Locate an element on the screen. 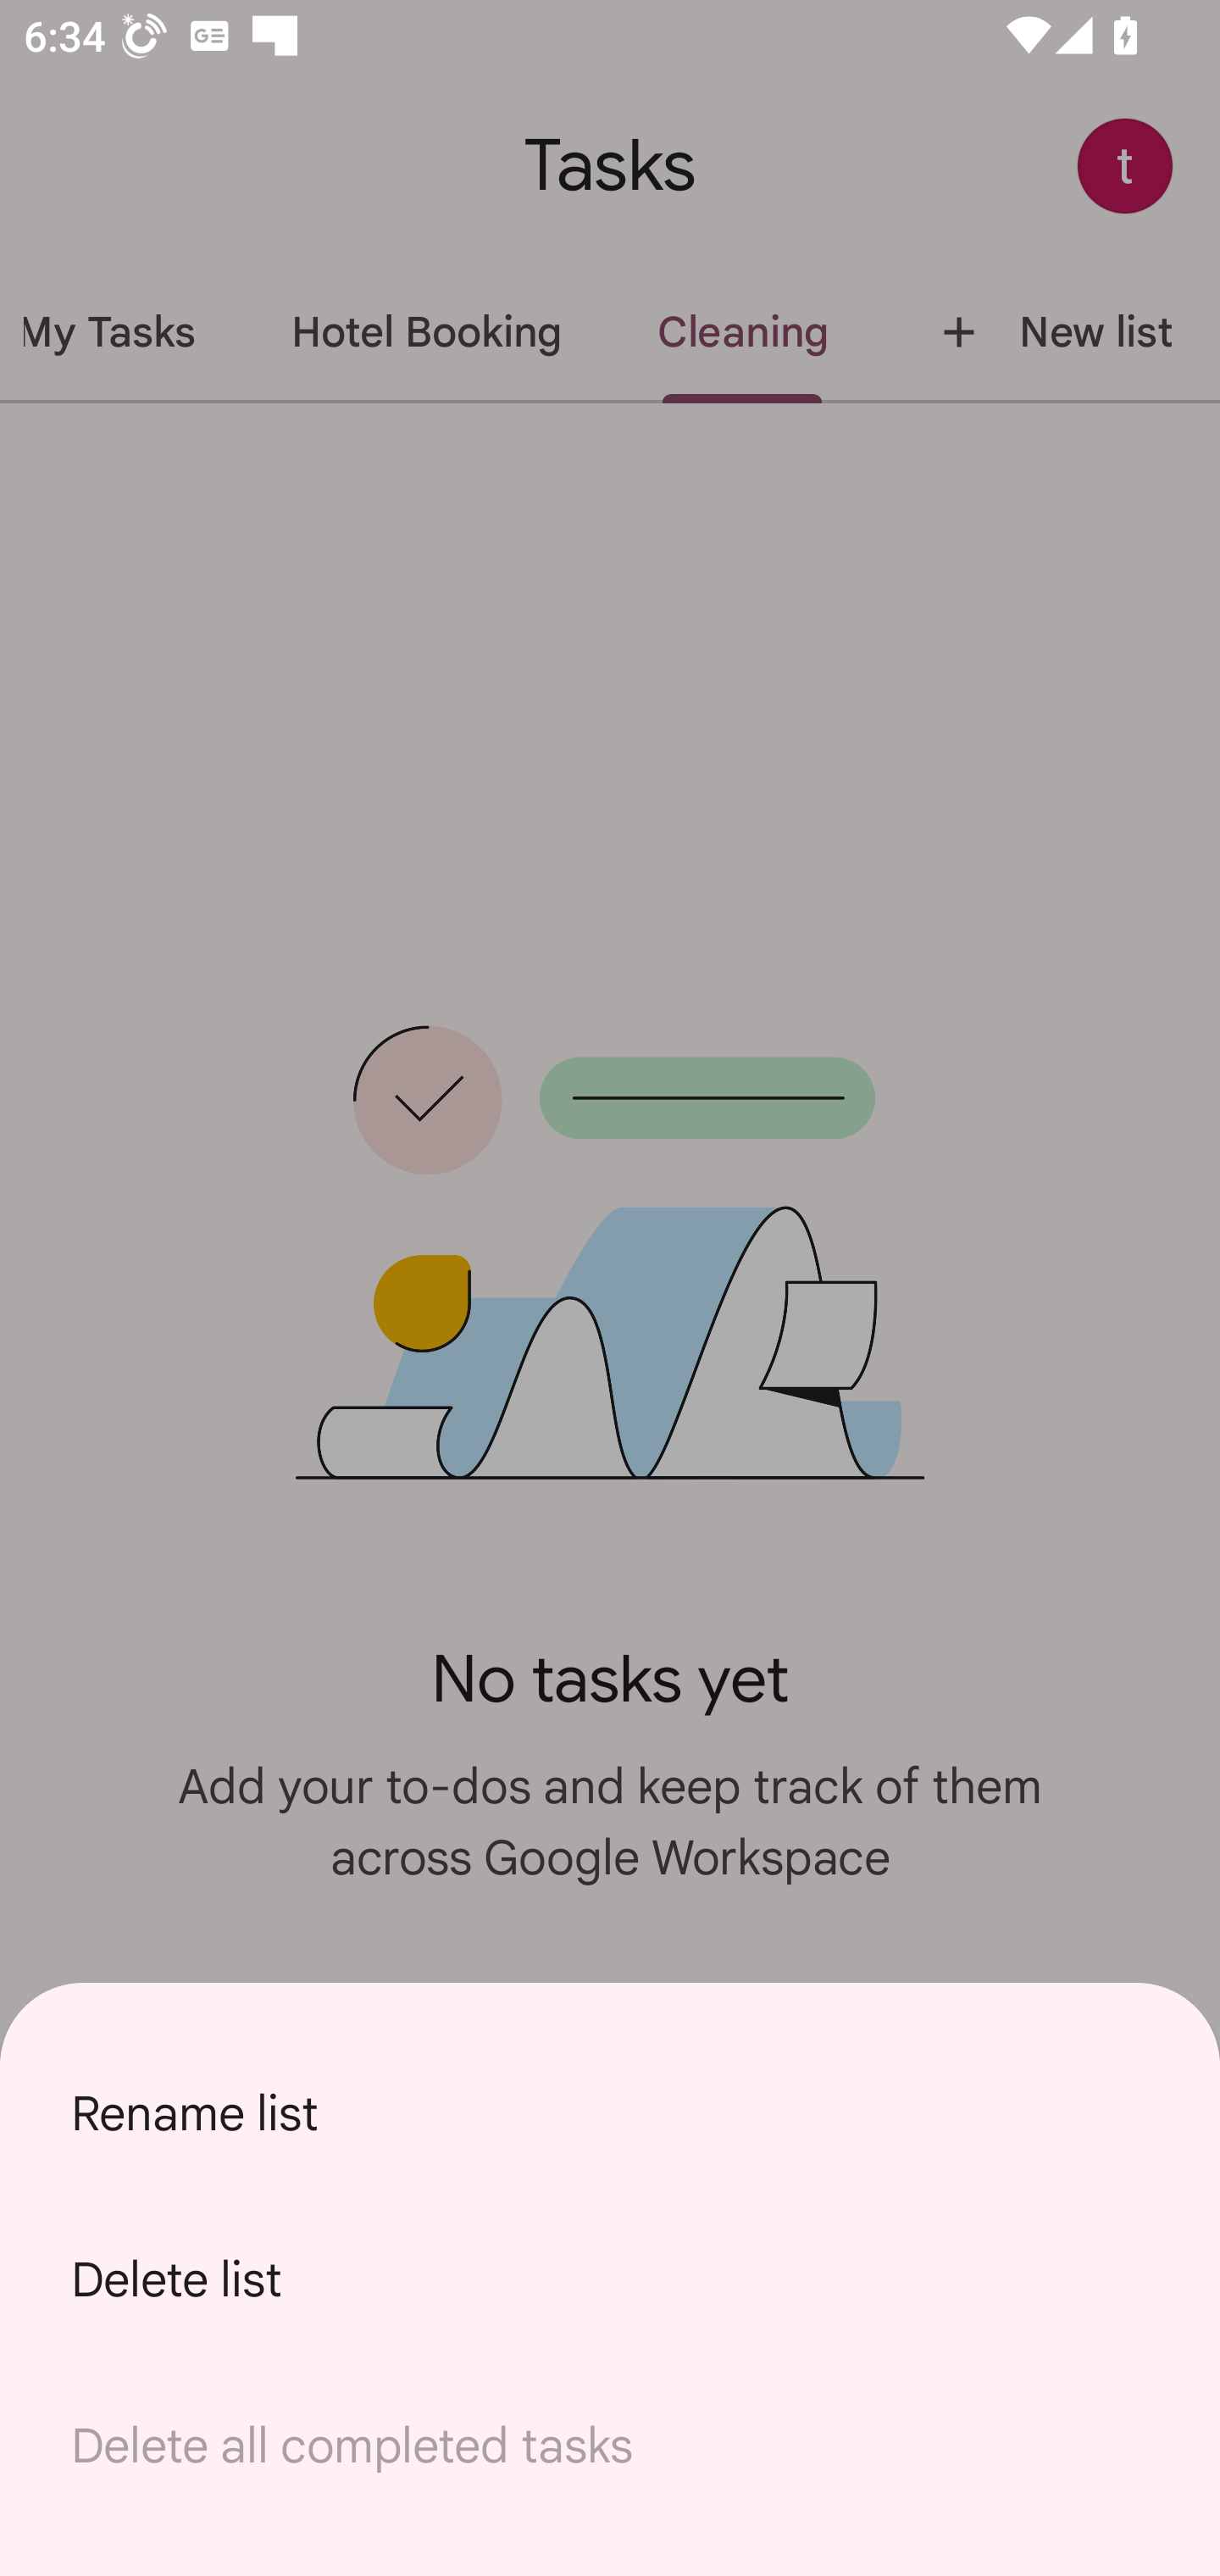 The width and height of the screenshot is (1220, 2576). Rename list is located at coordinates (610, 2113).